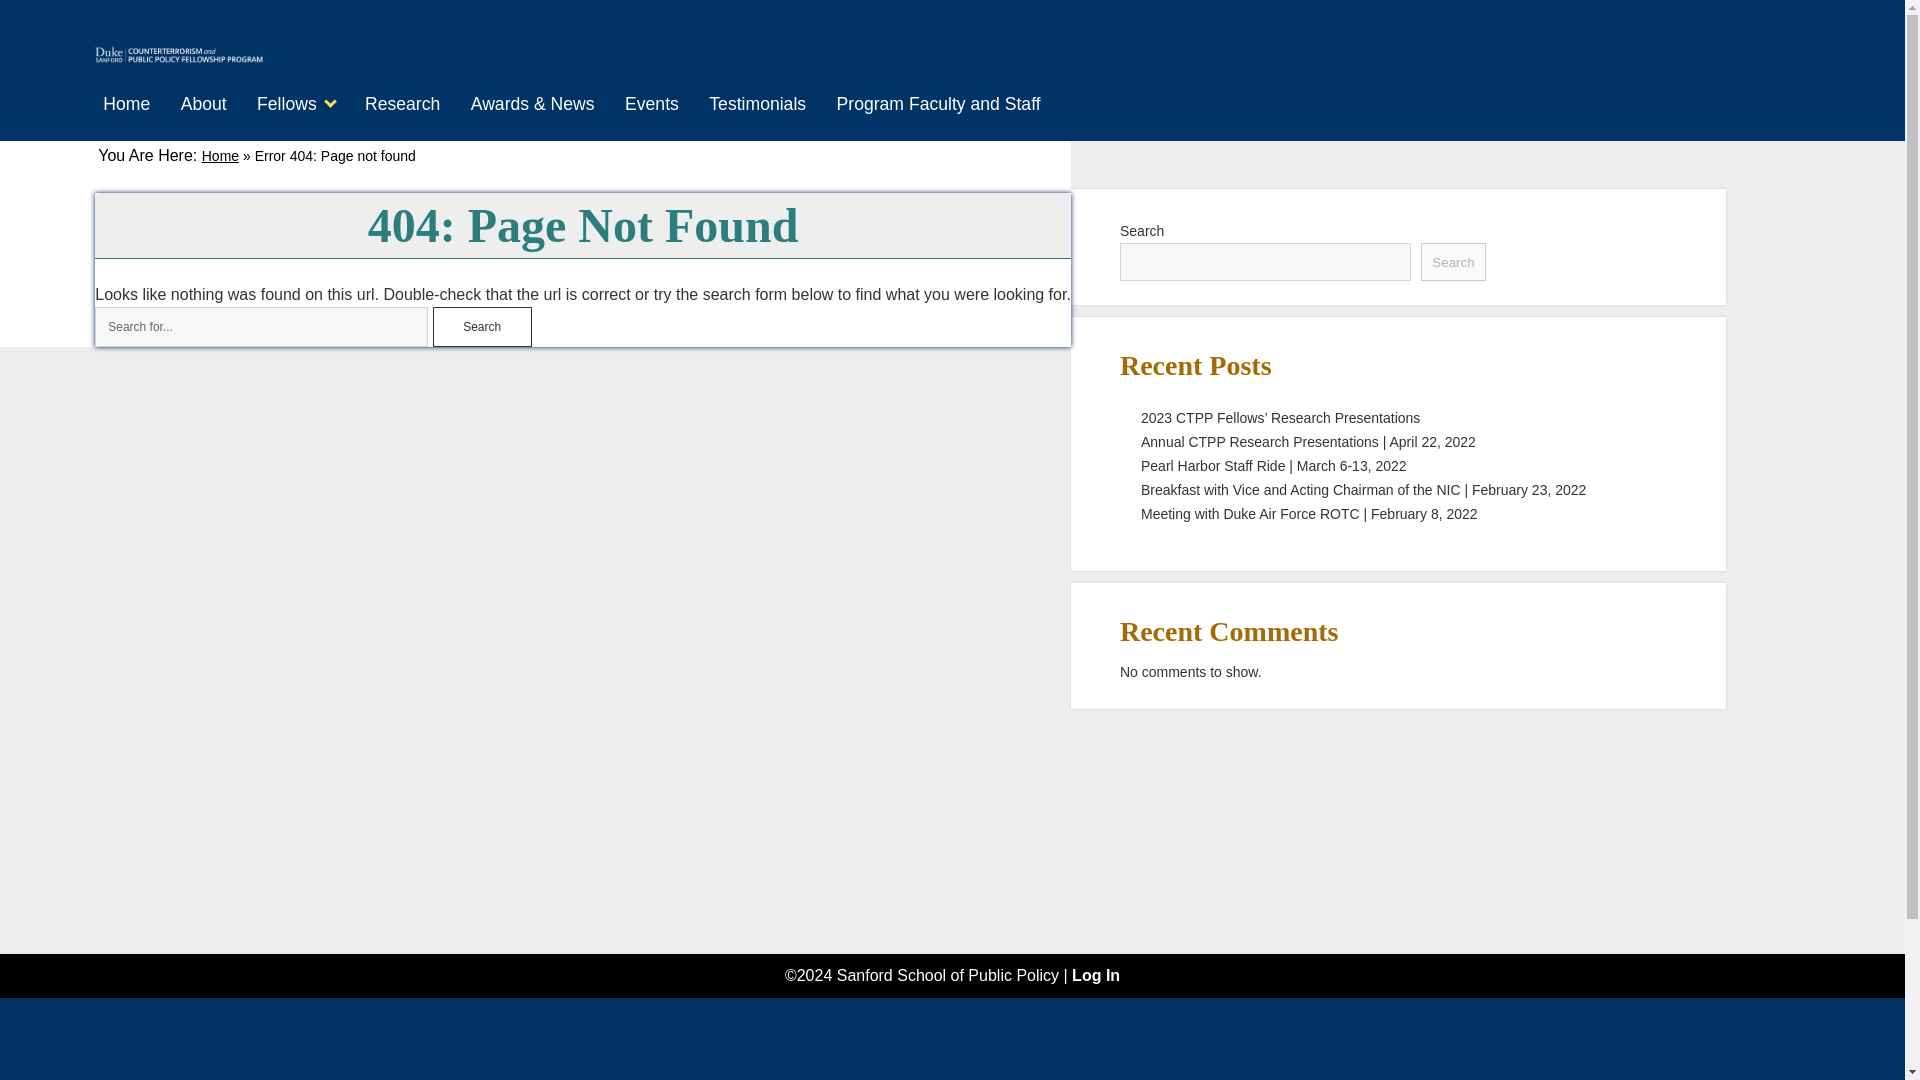 This screenshot has width=1920, height=1080. What do you see at coordinates (178, 54) in the screenshot?
I see `Counterterrorism and Public Policy Fellowship Program` at bounding box center [178, 54].